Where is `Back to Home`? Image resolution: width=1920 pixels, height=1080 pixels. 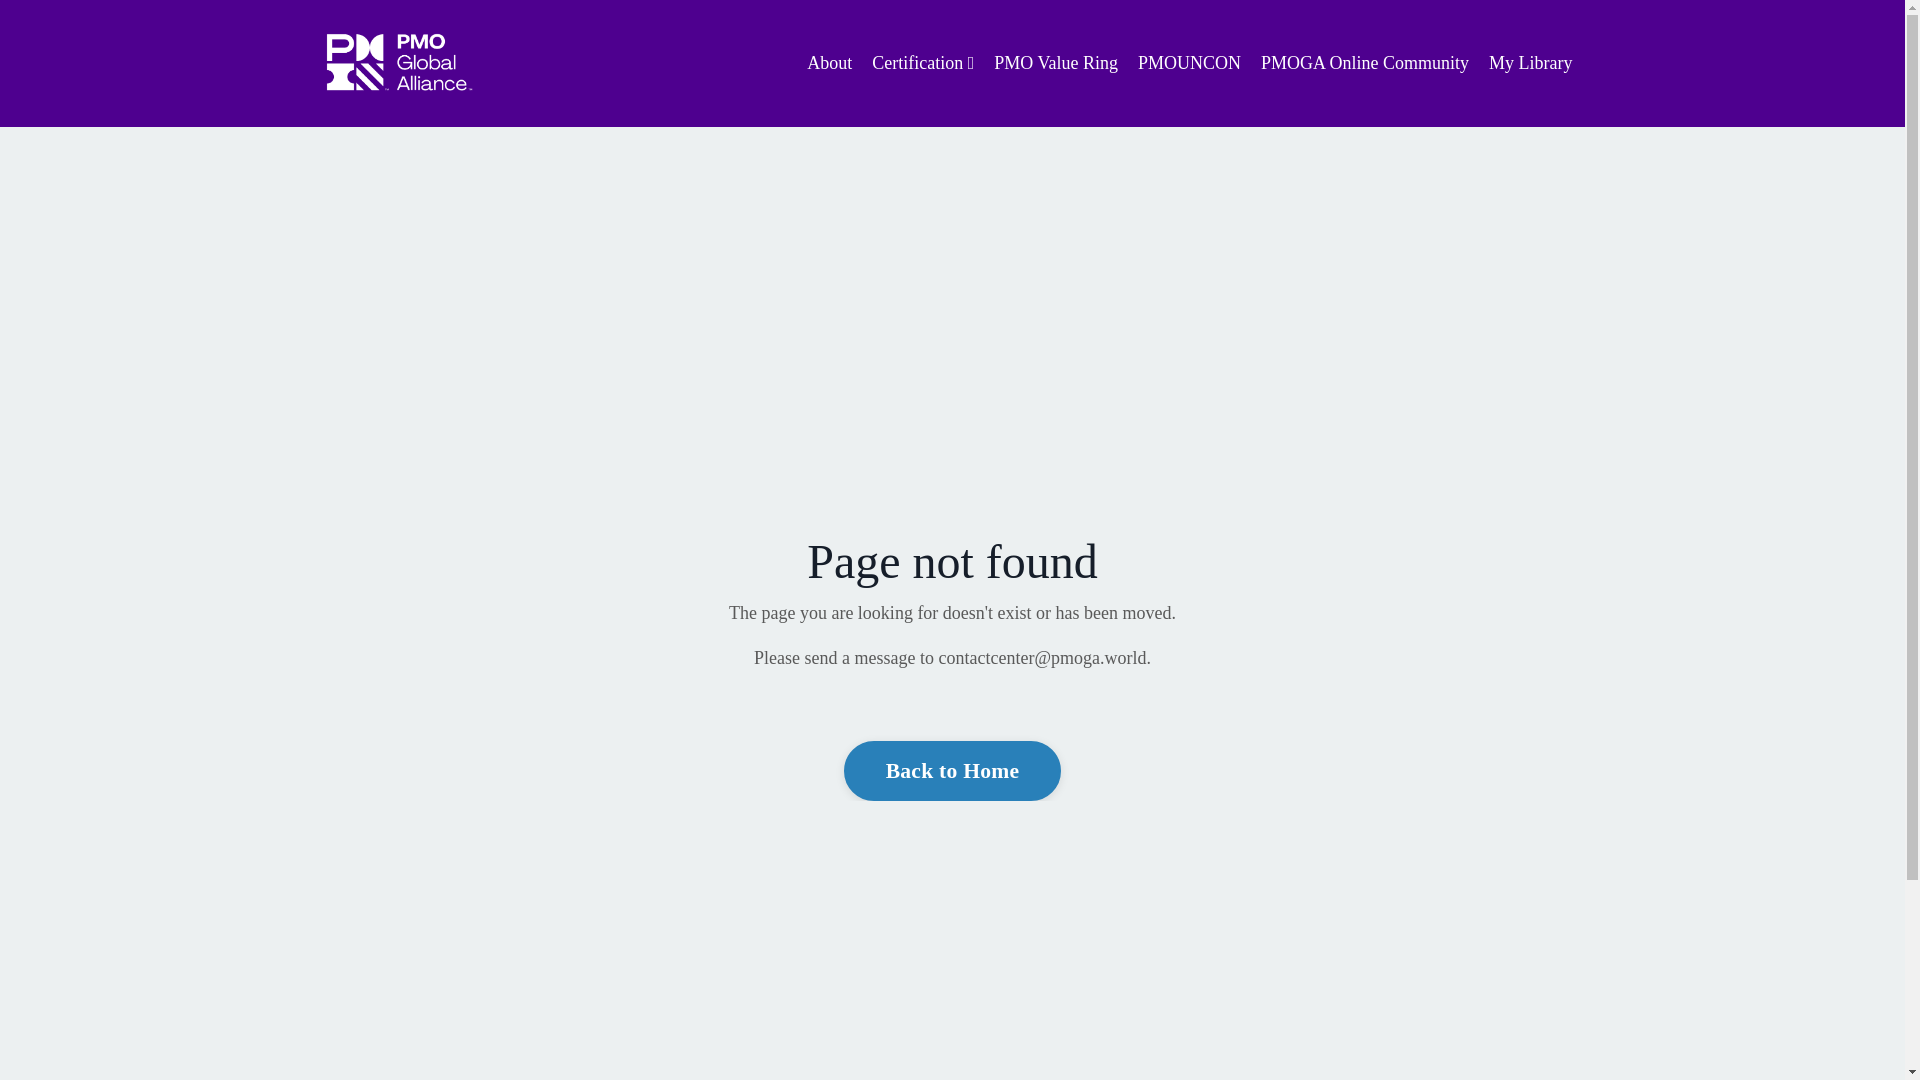
Back to Home is located at coordinates (952, 770).